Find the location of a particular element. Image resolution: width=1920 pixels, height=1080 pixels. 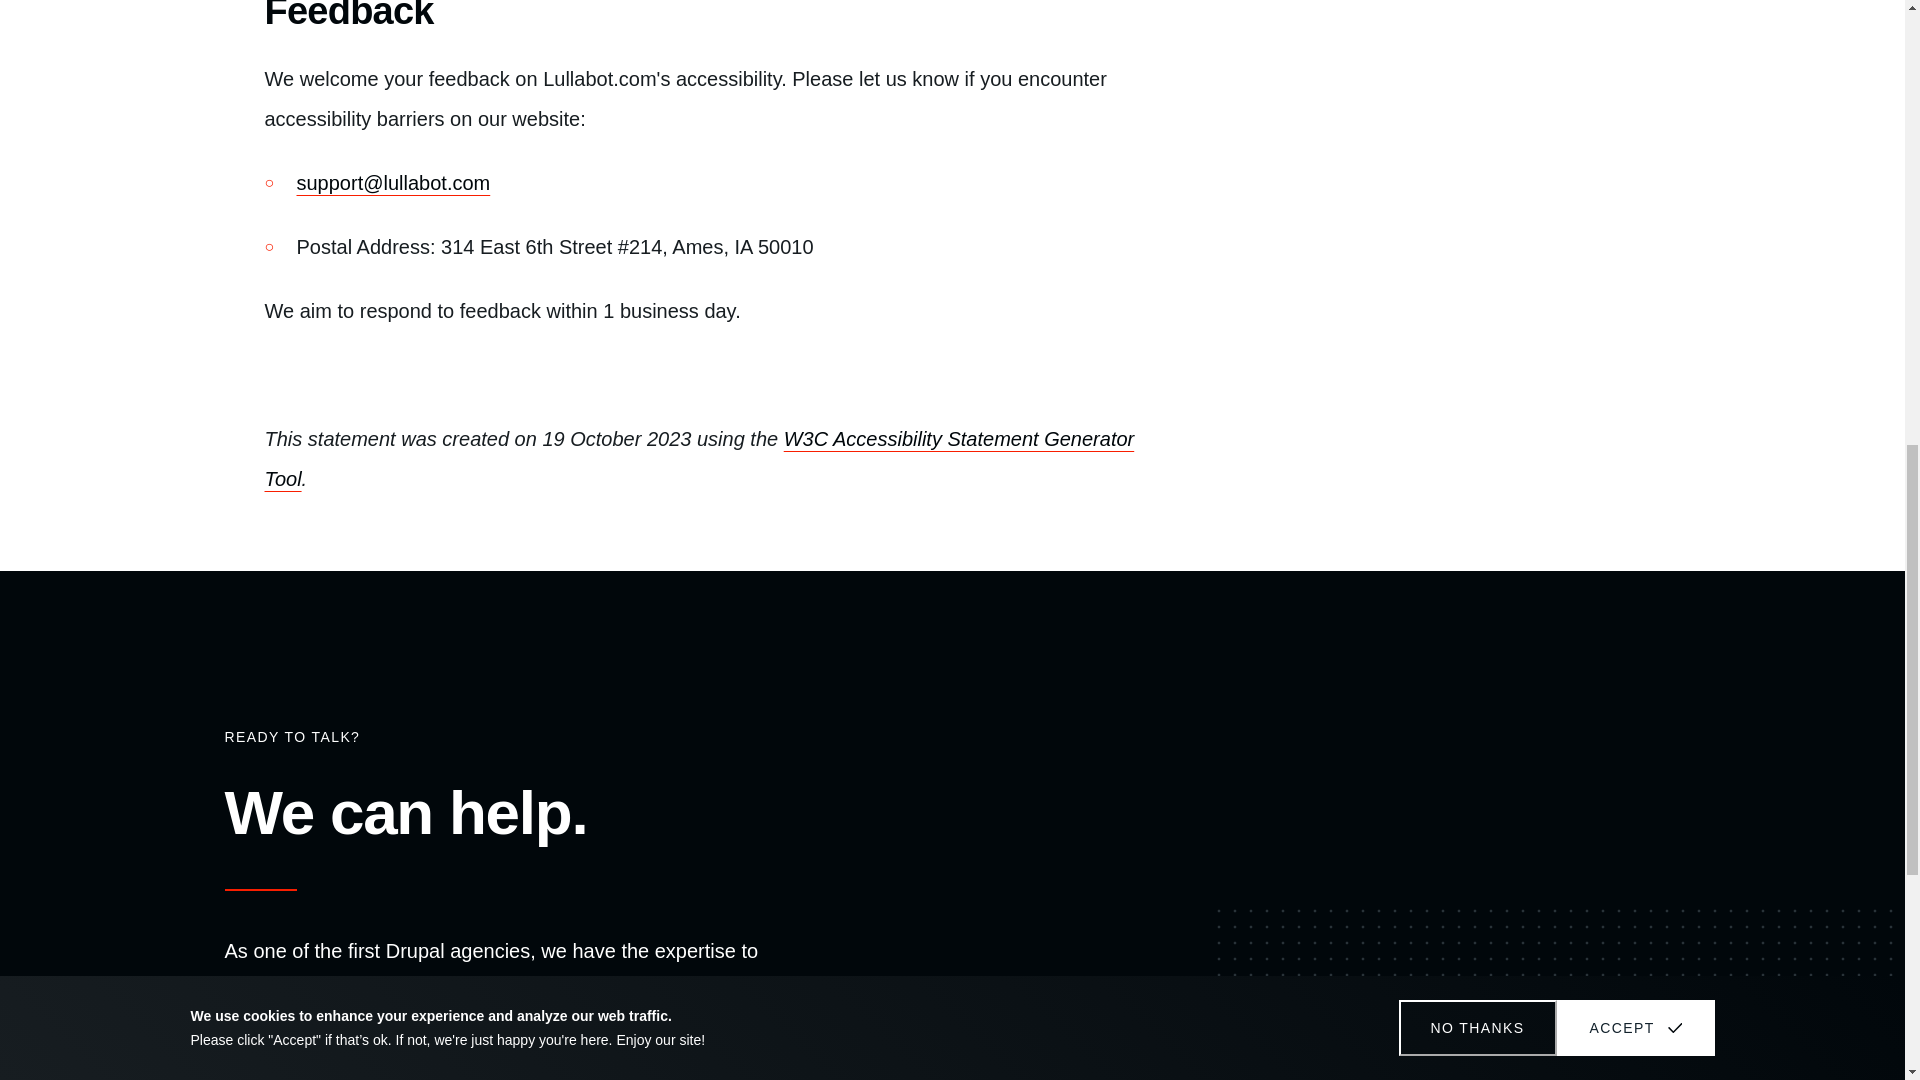

LET'S CONNECT is located at coordinates (343, 1065).